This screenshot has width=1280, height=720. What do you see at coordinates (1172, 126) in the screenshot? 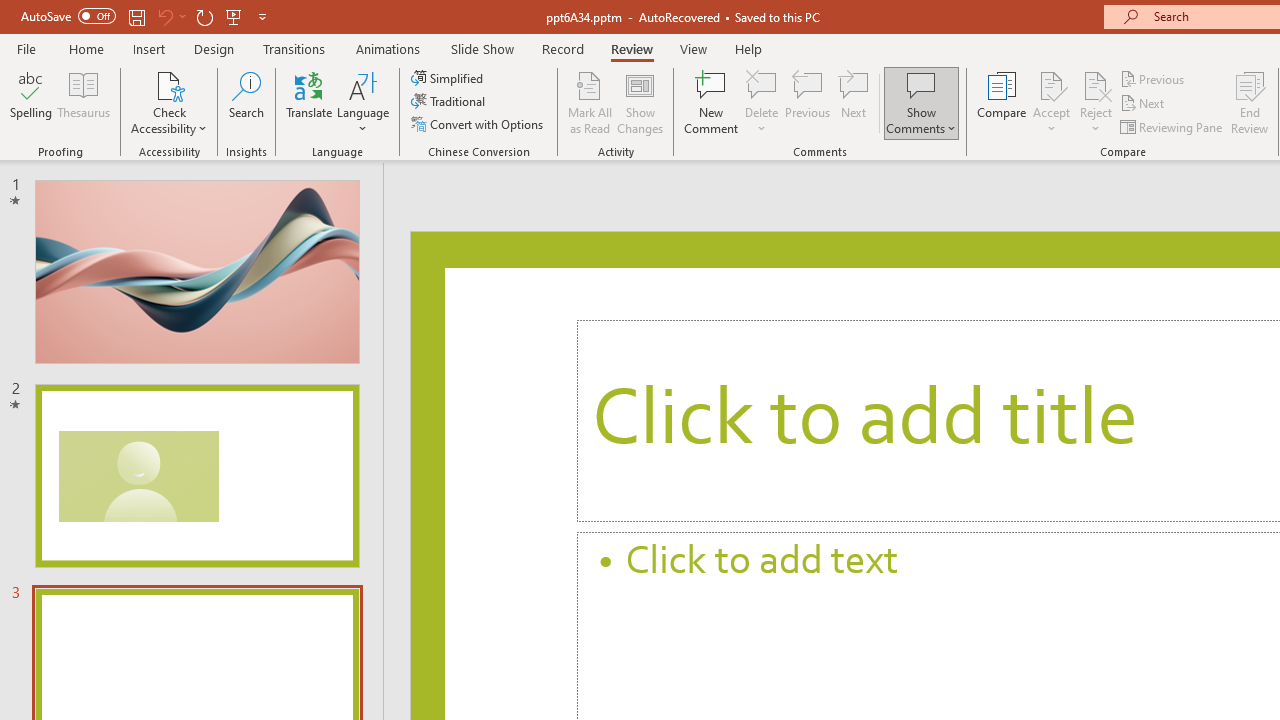
I see `Reviewing Pane` at bounding box center [1172, 126].